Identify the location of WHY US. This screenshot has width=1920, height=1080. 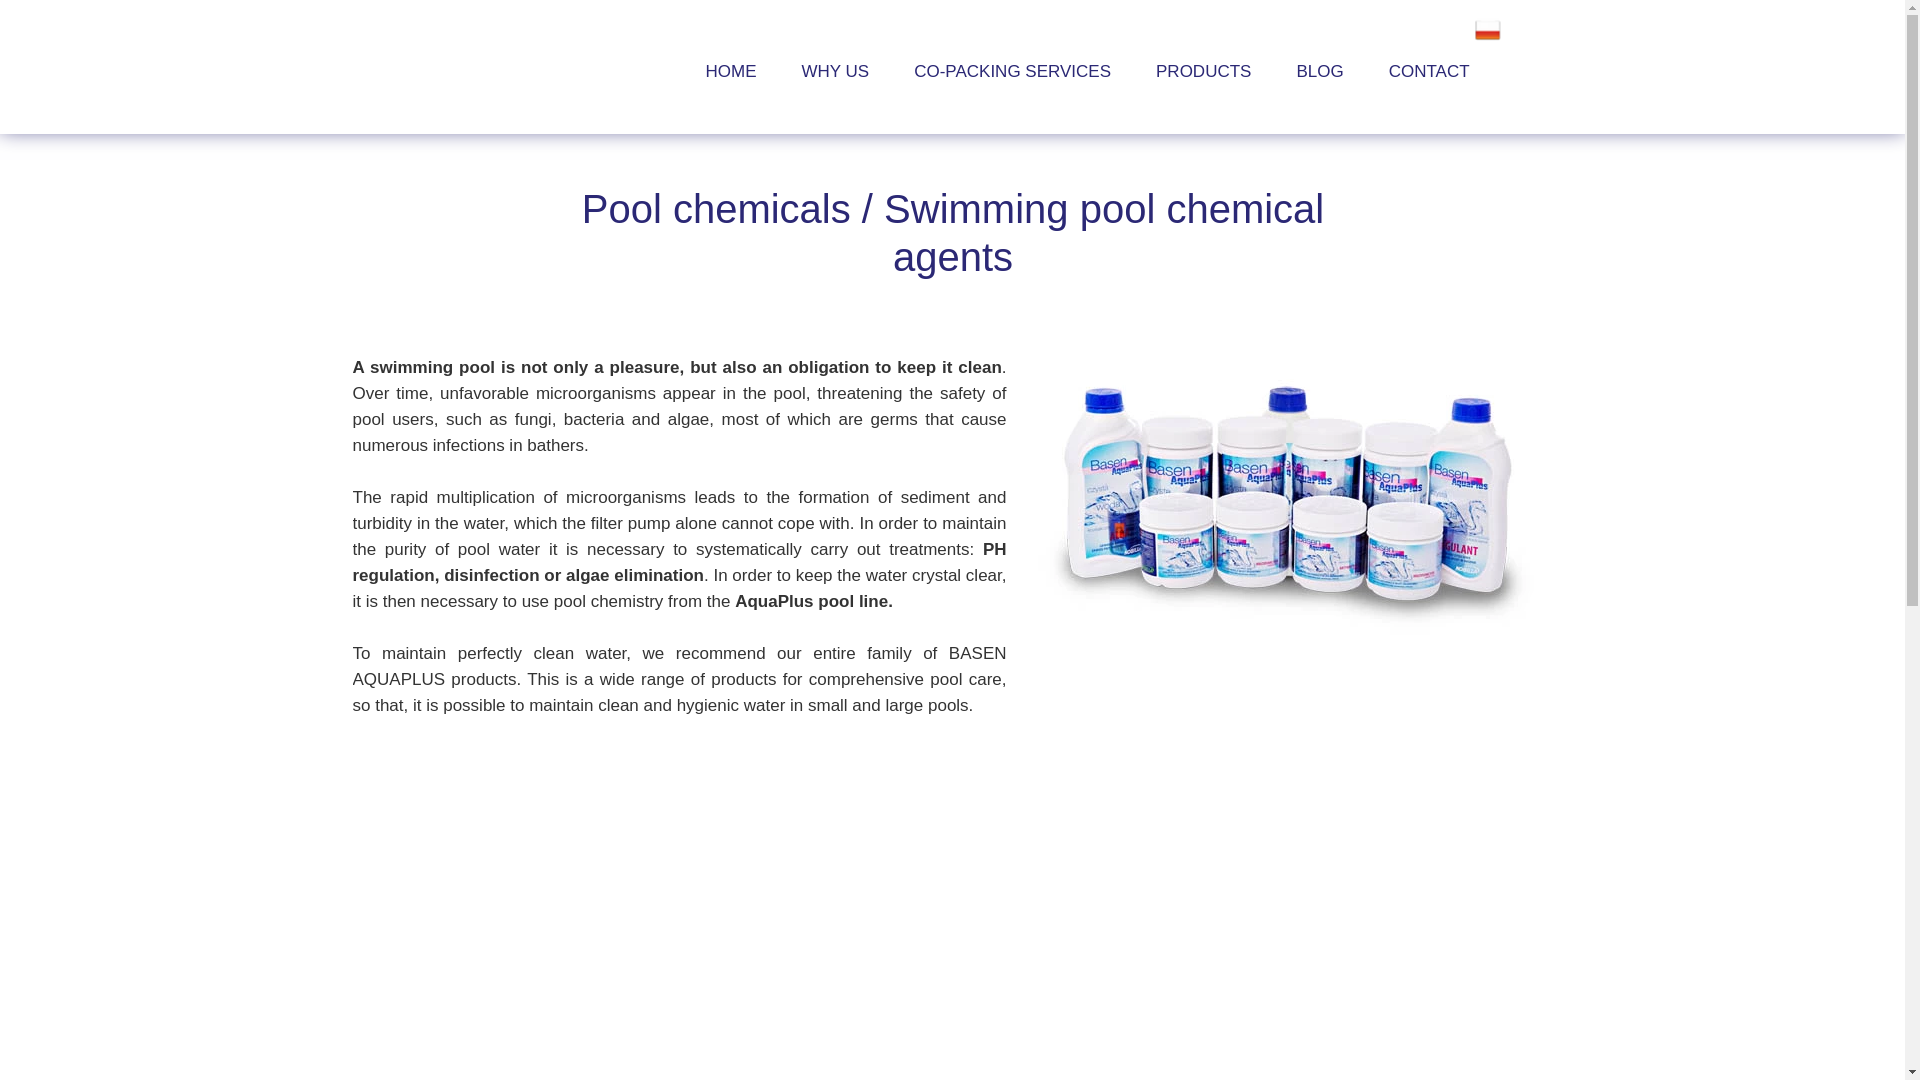
(836, 71).